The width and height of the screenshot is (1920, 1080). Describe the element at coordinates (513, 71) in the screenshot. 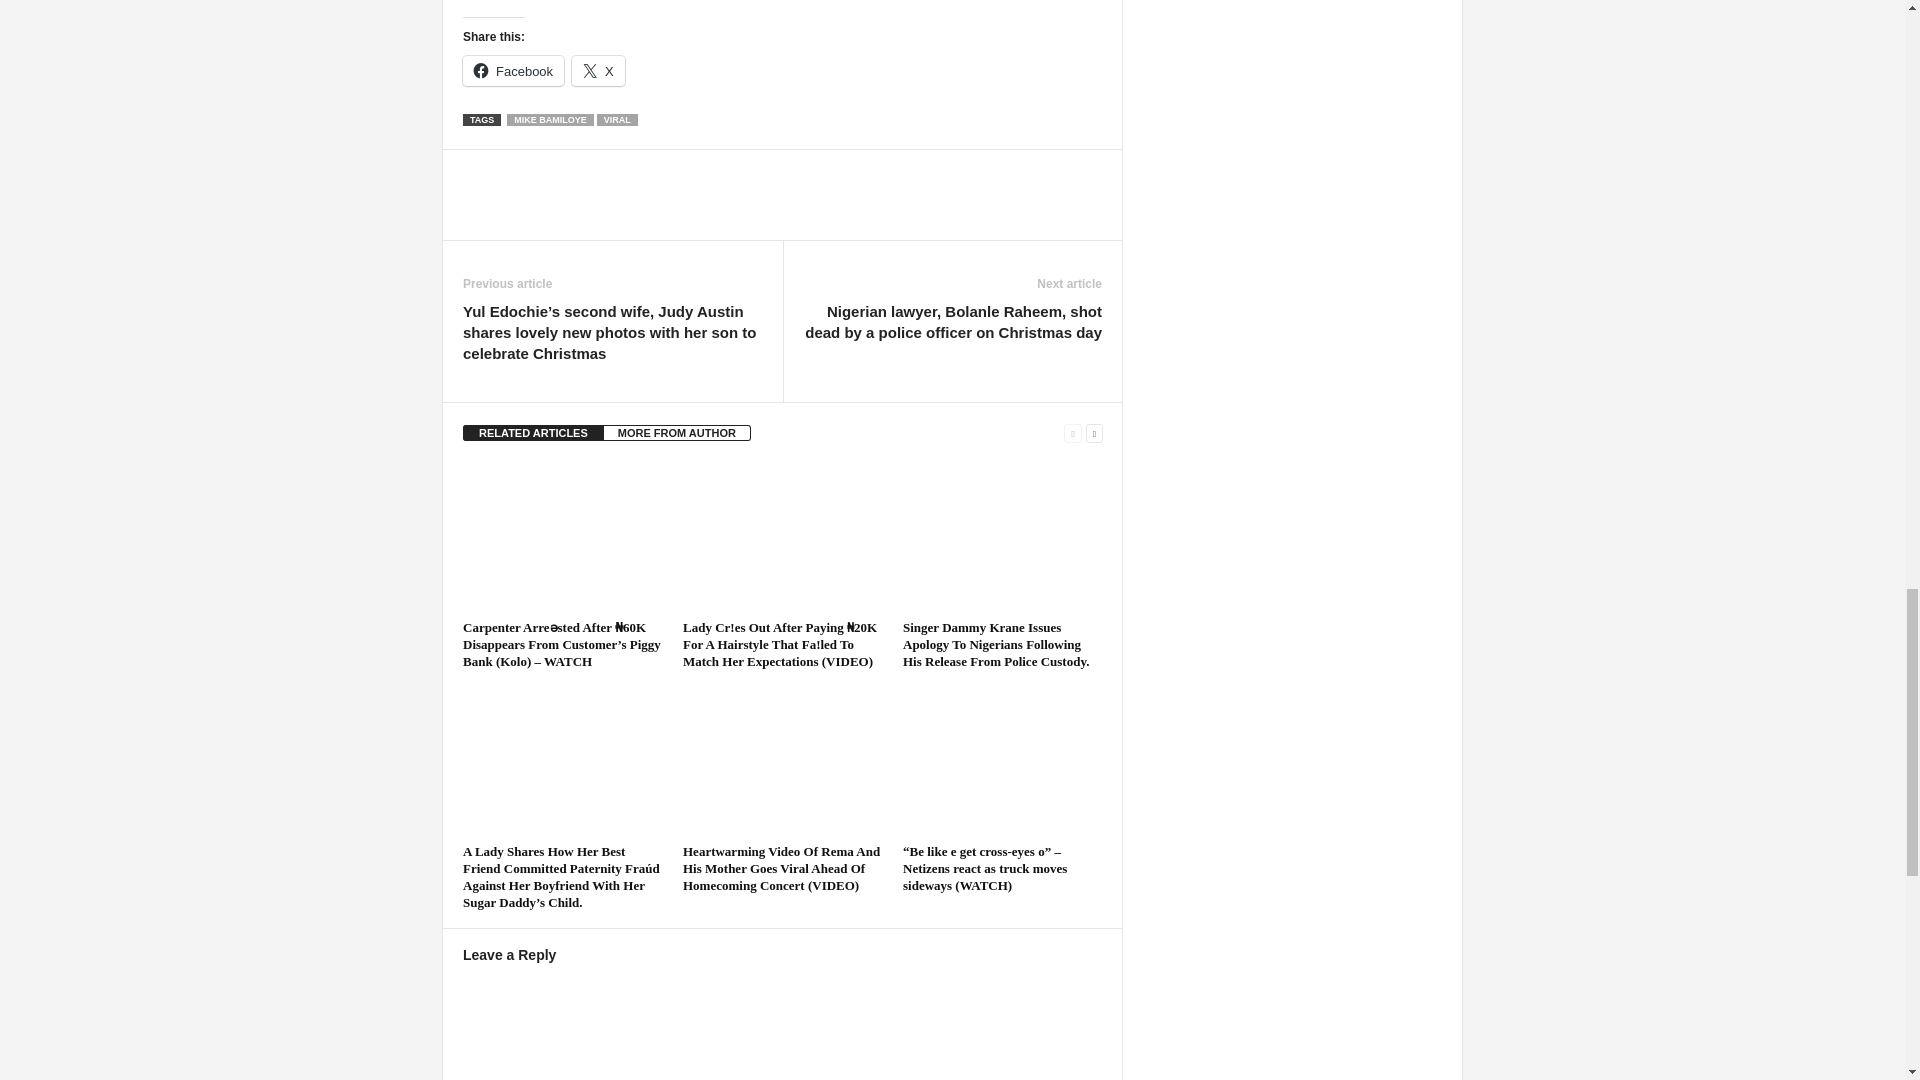

I see `Click to share on Facebook` at that location.